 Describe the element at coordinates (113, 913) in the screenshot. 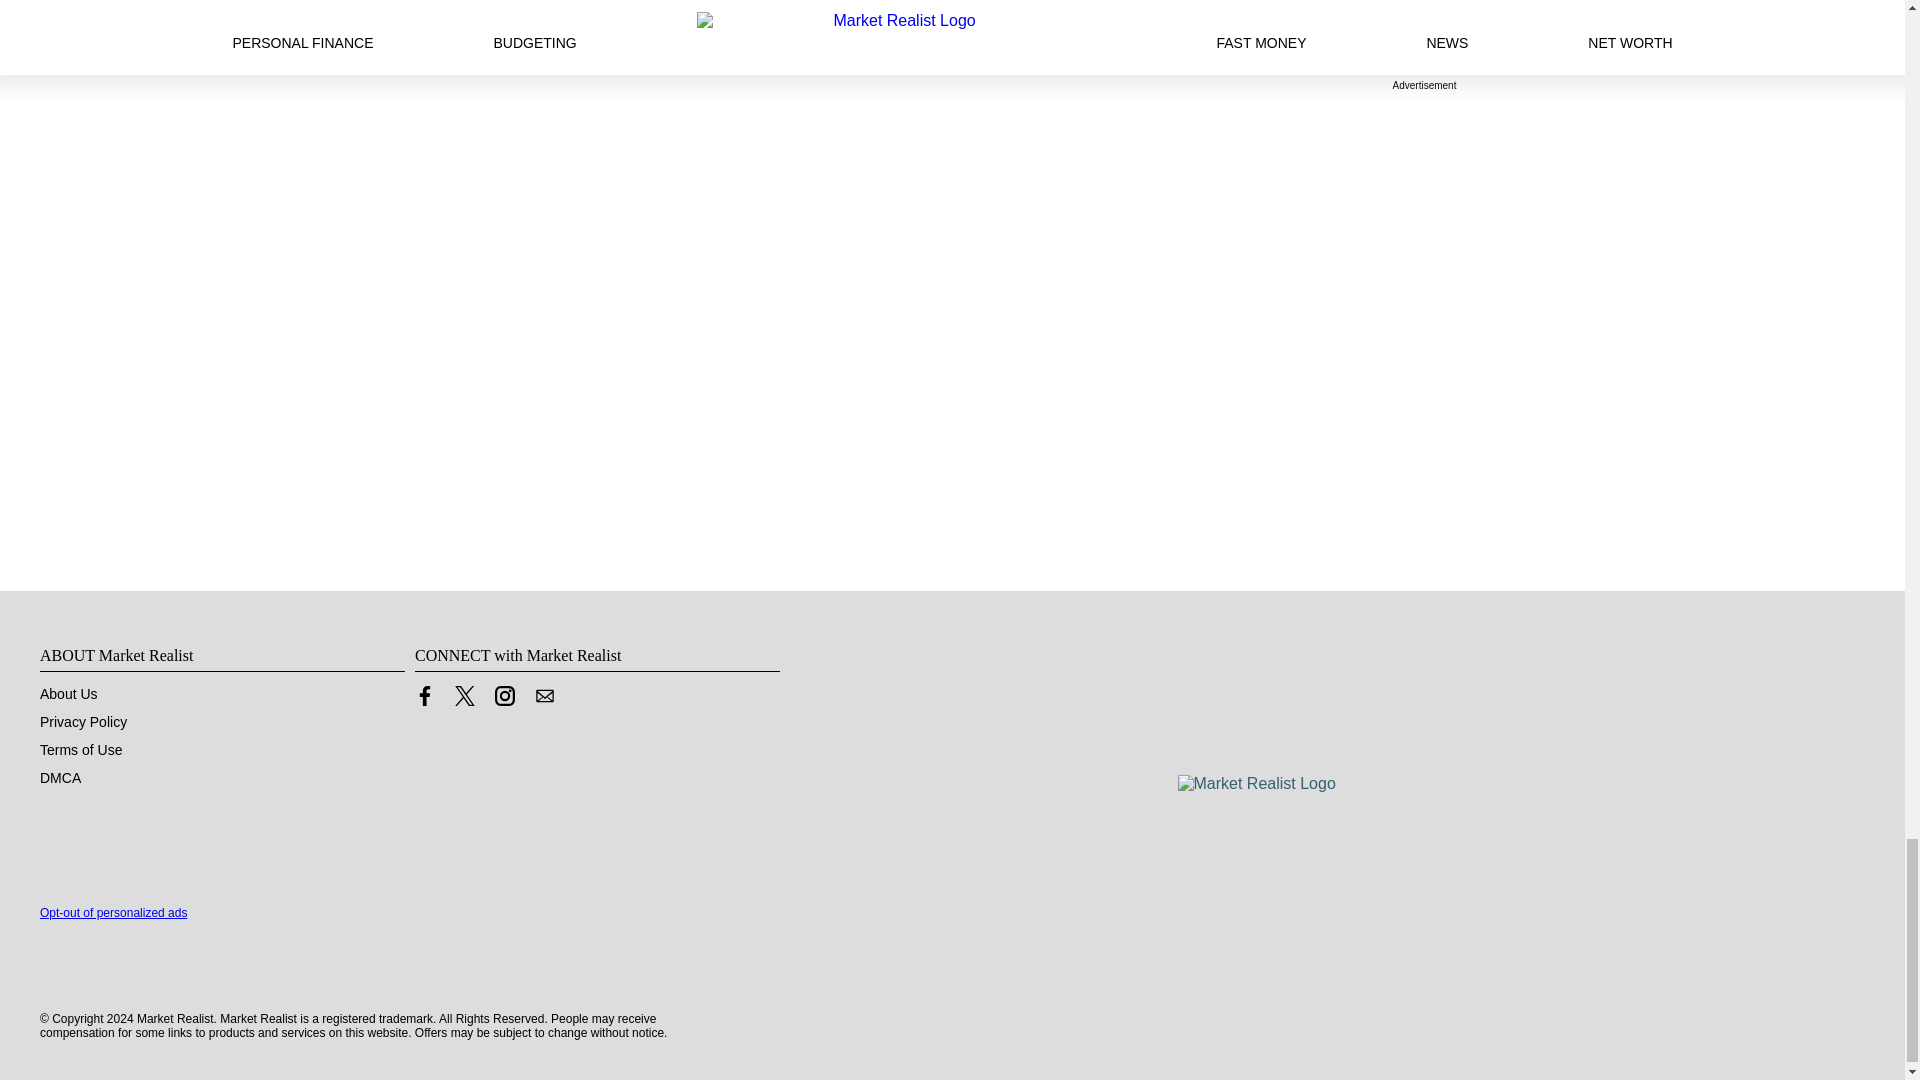

I see `Opt-out of personalized ads` at that location.